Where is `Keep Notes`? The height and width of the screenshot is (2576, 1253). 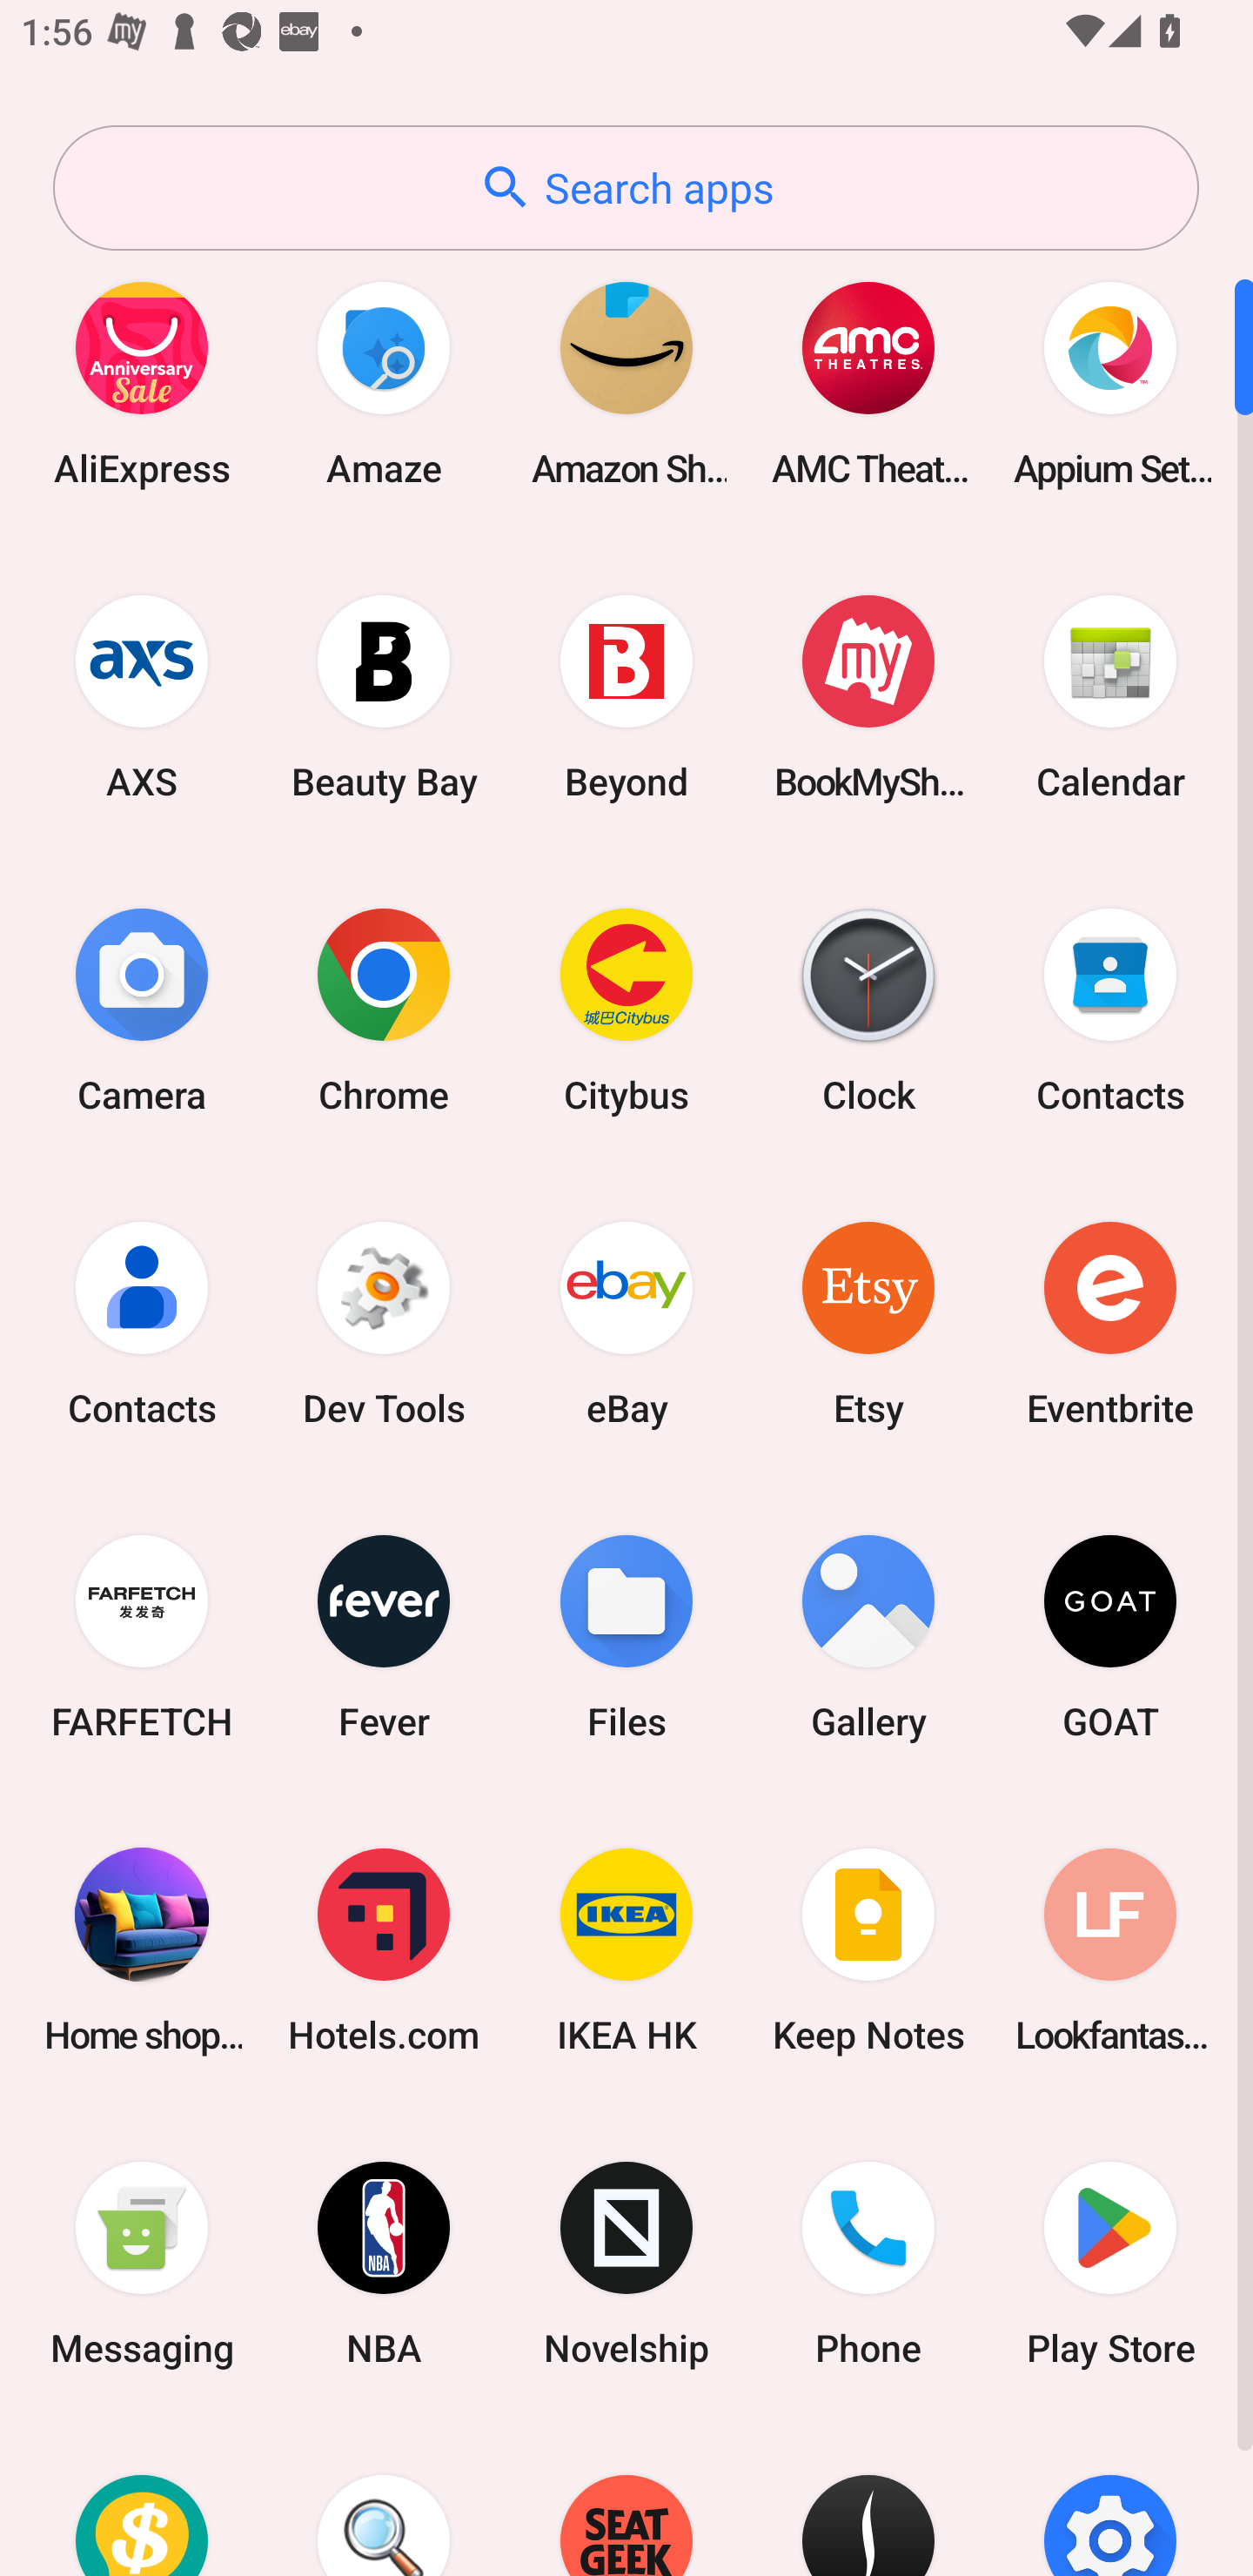 Keep Notes is located at coordinates (868, 1949).